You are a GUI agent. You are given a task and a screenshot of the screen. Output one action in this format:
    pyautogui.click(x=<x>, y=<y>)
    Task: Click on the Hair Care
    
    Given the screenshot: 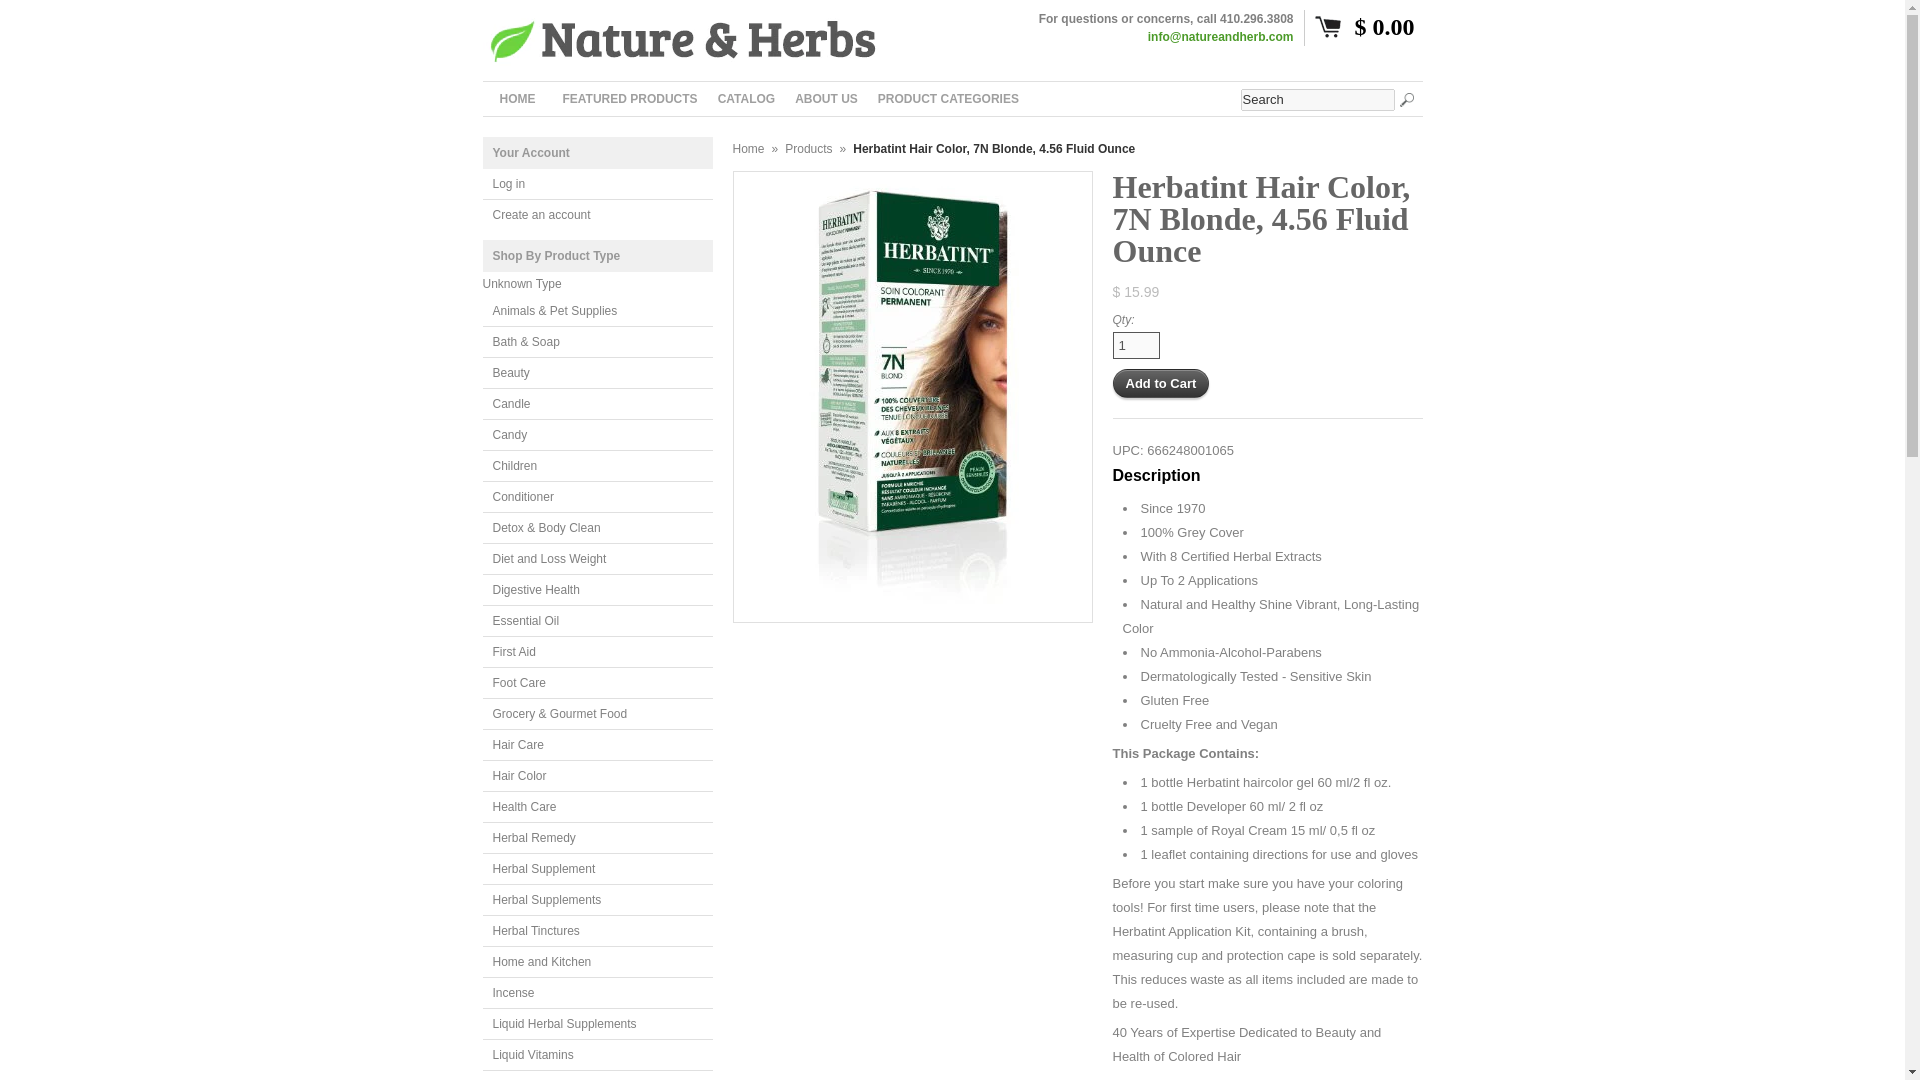 What is the action you would take?
    pyautogui.click(x=596, y=746)
    